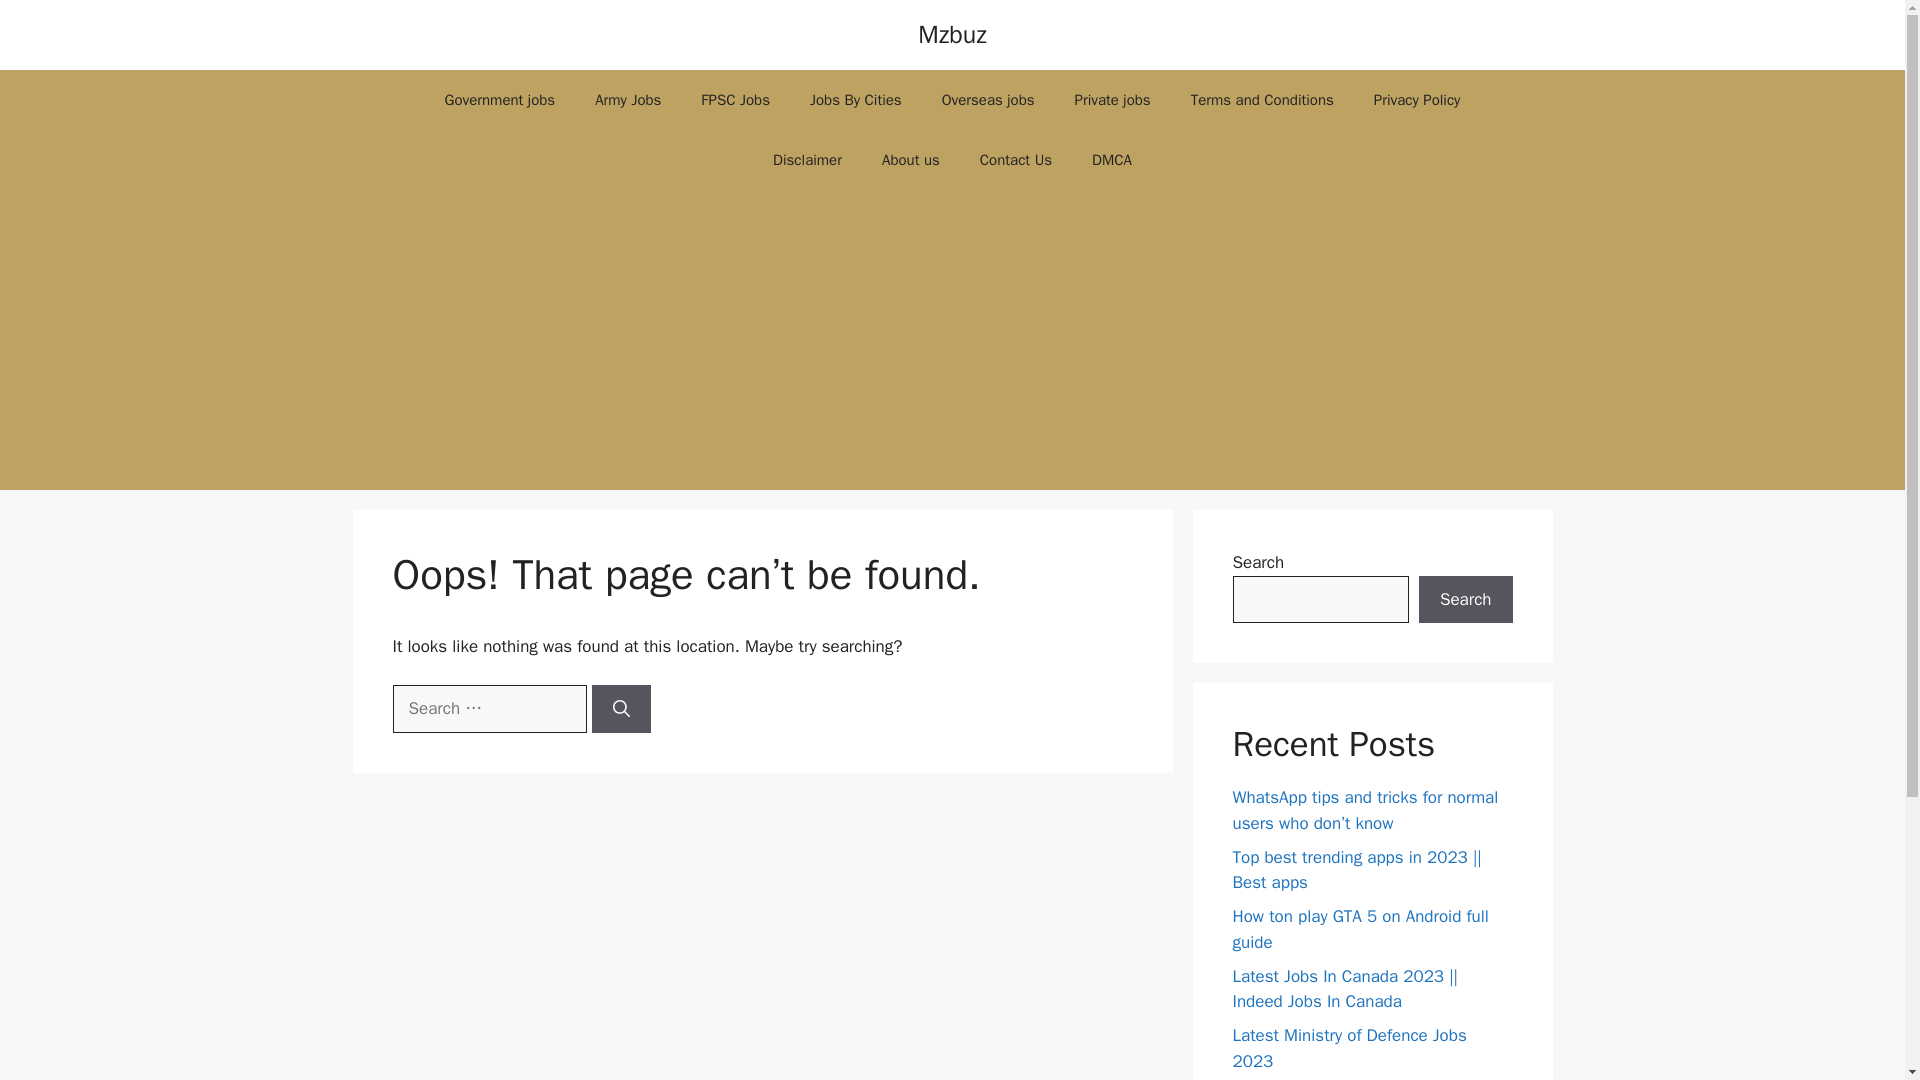 The image size is (1920, 1080). What do you see at coordinates (855, 100) in the screenshot?
I see `Jobs By Cities` at bounding box center [855, 100].